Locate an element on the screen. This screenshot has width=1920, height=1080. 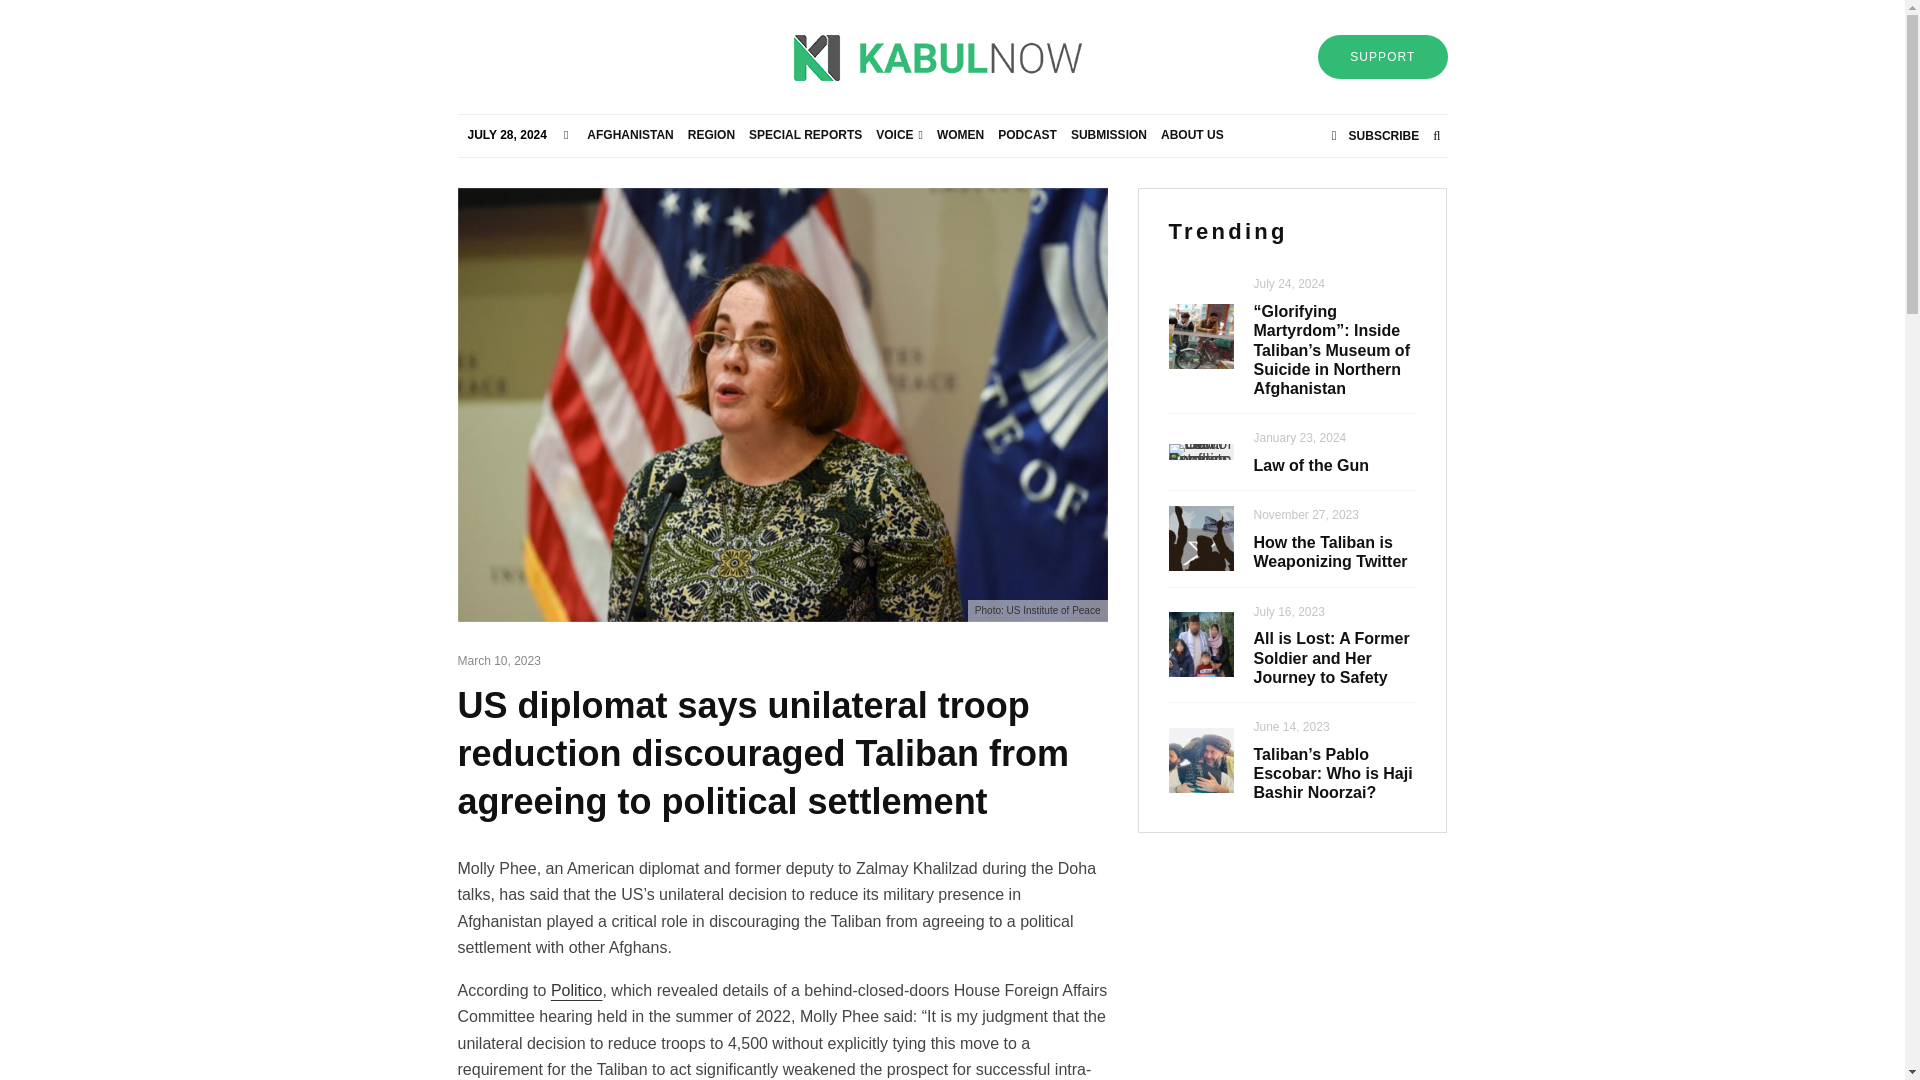
SUPPORT is located at coordinates (1382, 56).